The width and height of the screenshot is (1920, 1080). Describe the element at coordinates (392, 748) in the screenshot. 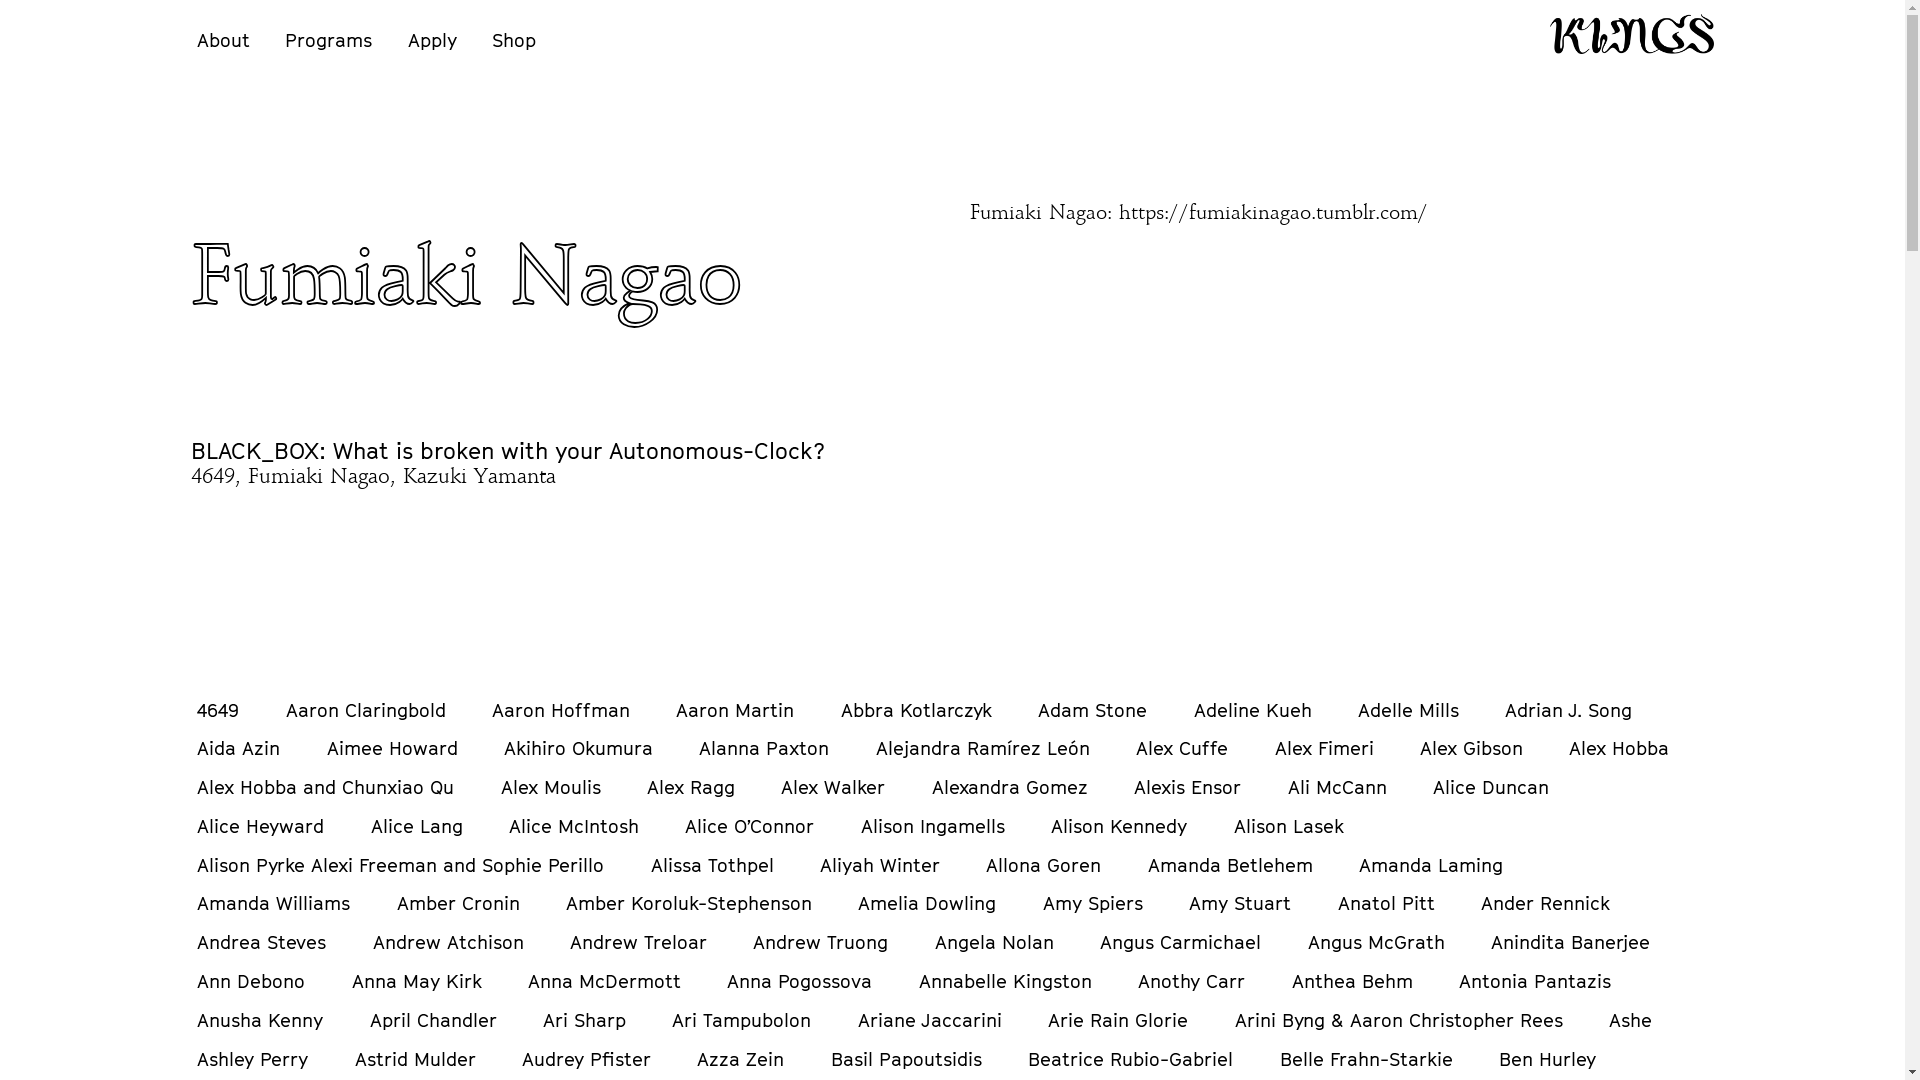

I see `Aimee Howard` at that location.